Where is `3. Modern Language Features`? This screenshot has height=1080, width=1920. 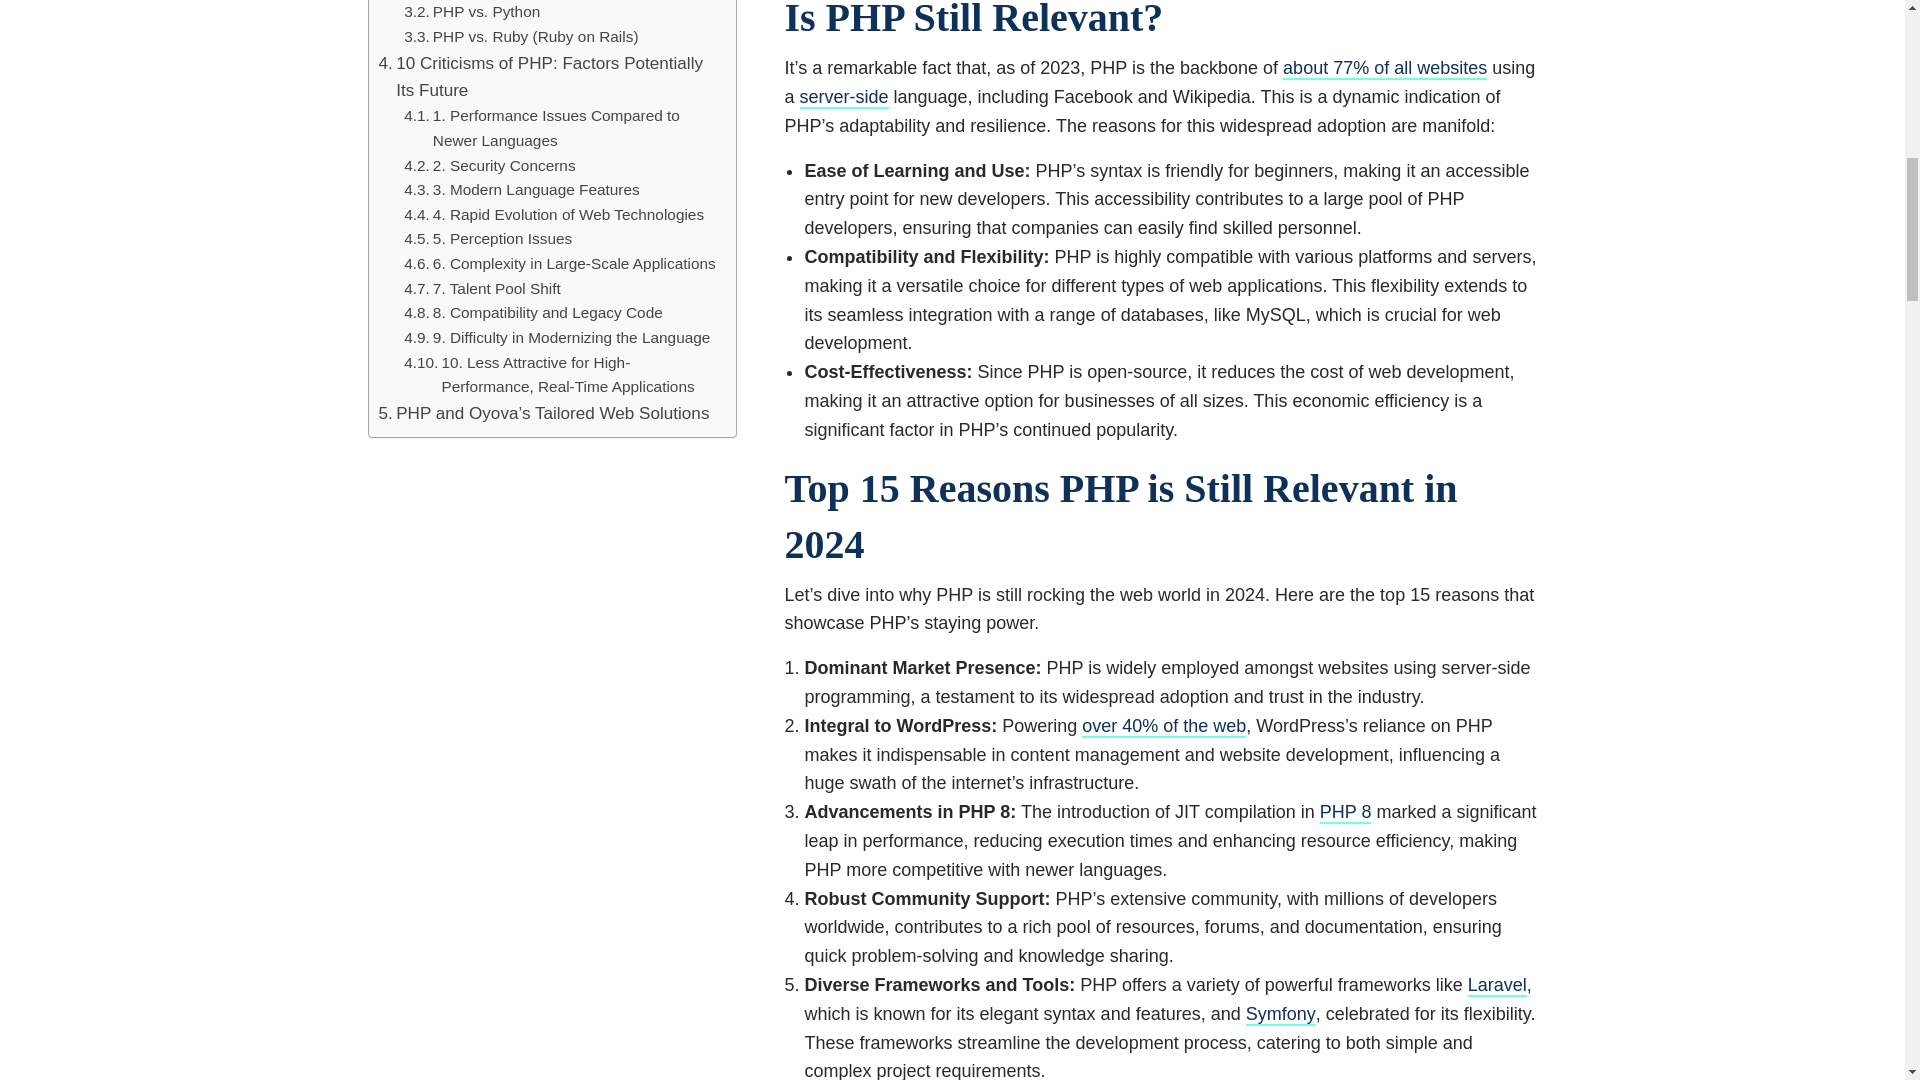
3. Modern Language Features is located at coordinates (521, 190).